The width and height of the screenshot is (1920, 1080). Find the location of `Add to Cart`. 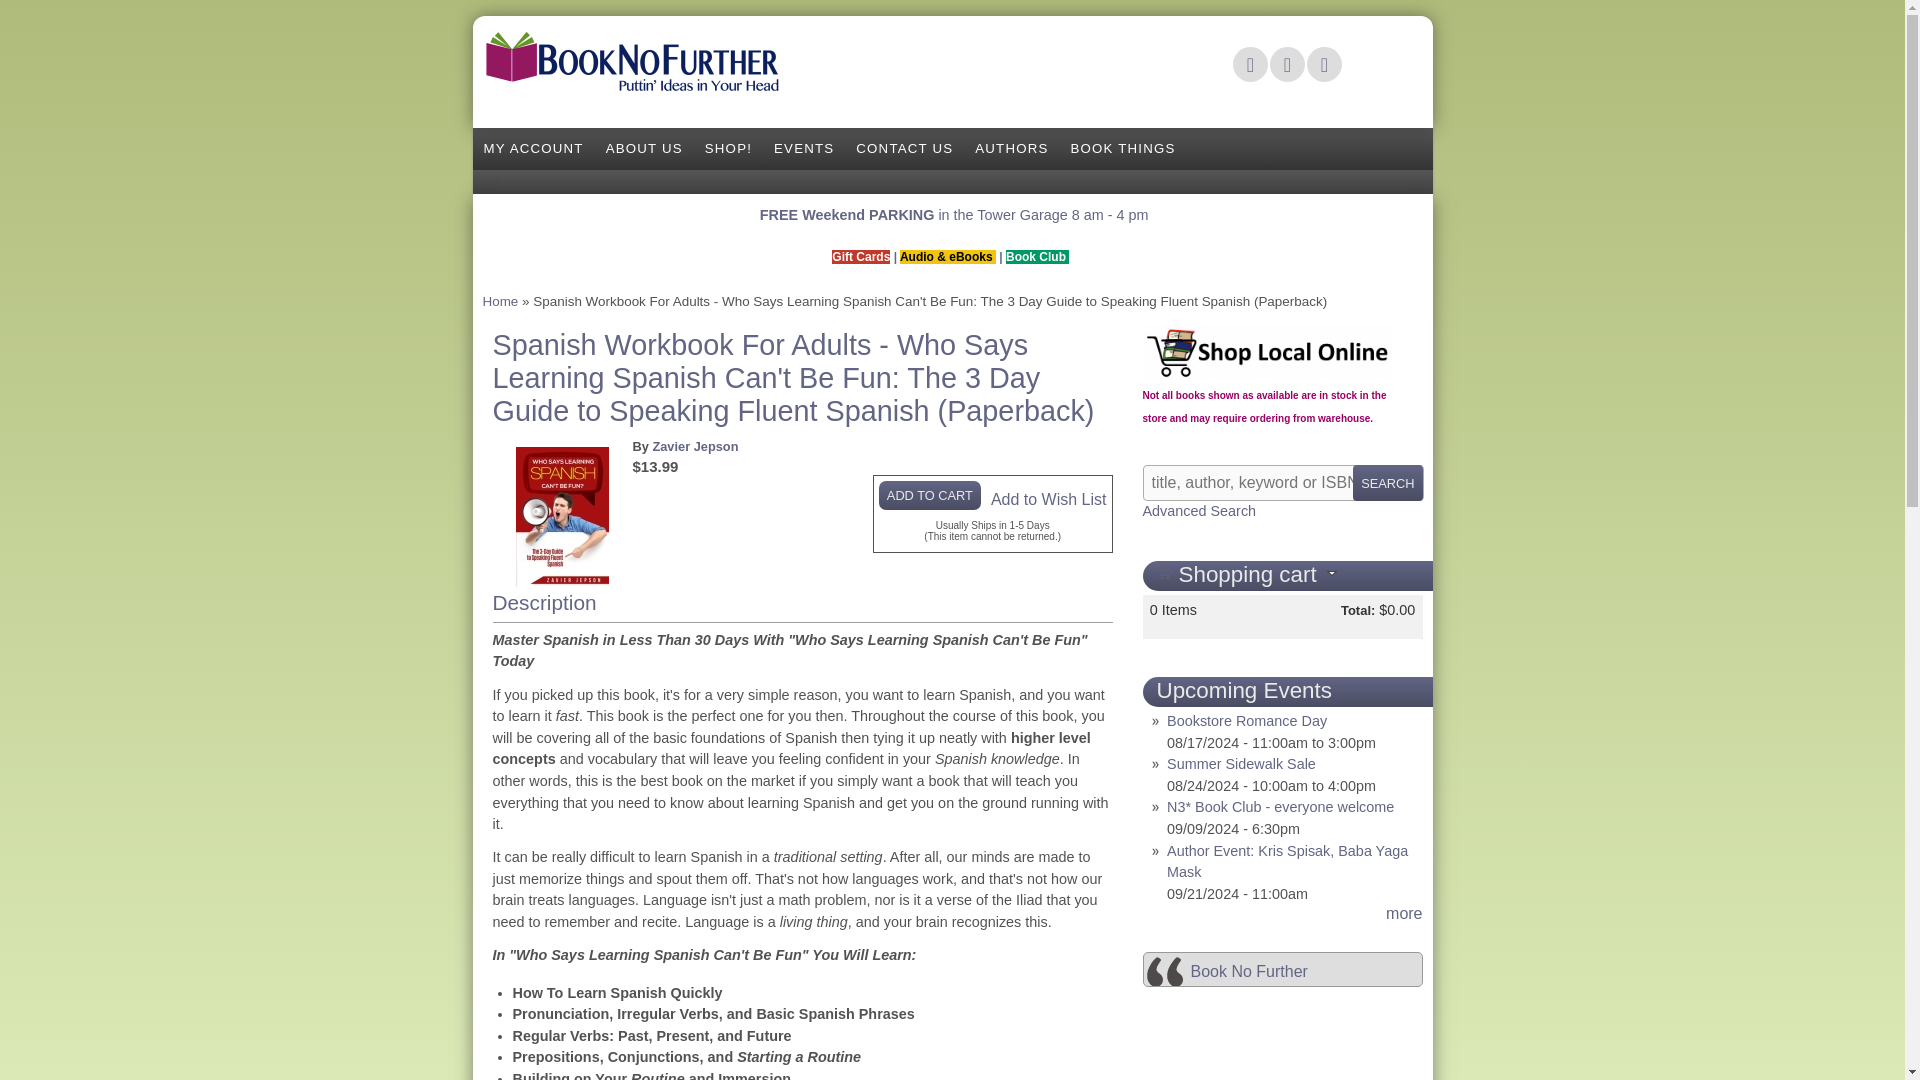

Add to Cart is located at coordinates (930, 494).